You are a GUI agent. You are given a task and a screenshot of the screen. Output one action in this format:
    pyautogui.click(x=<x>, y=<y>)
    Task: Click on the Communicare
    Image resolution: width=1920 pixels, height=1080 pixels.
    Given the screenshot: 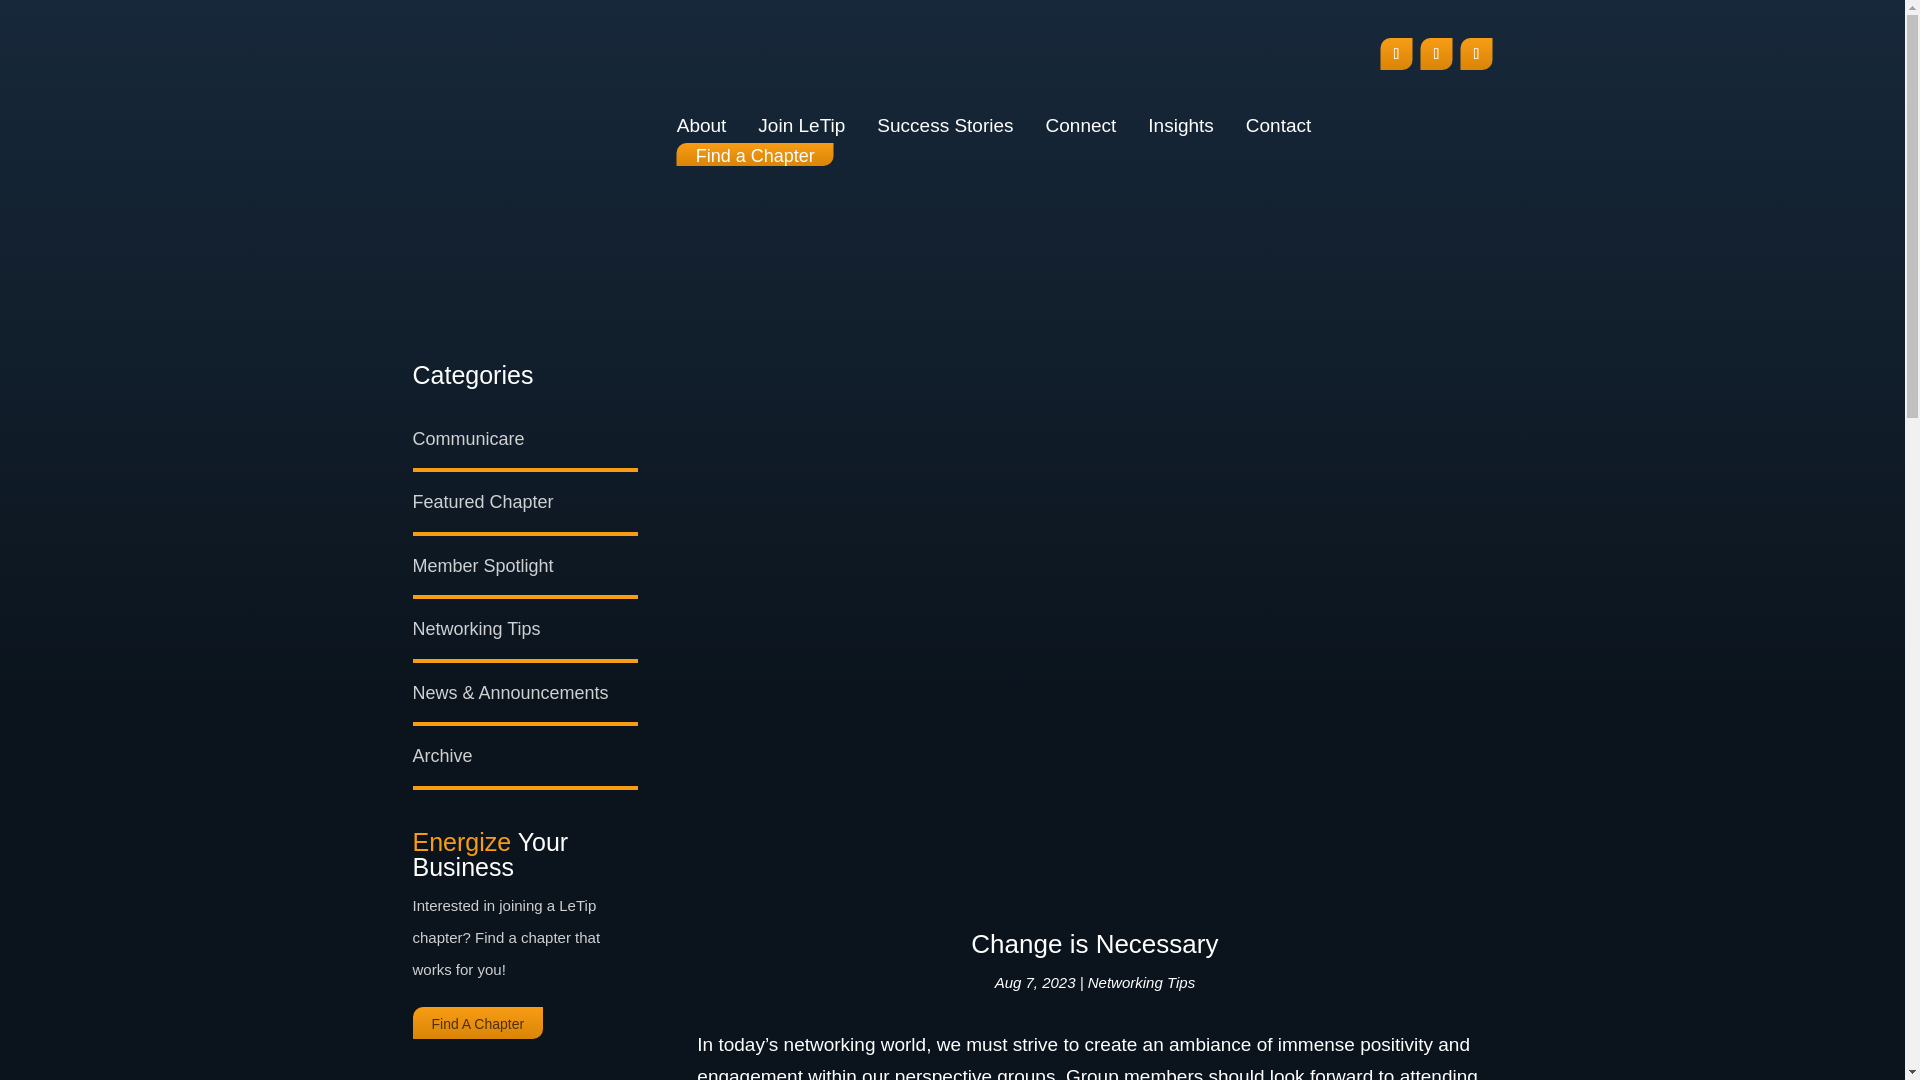 What is the action you would take?
    pyautogui.click(x=468, y=438)
    